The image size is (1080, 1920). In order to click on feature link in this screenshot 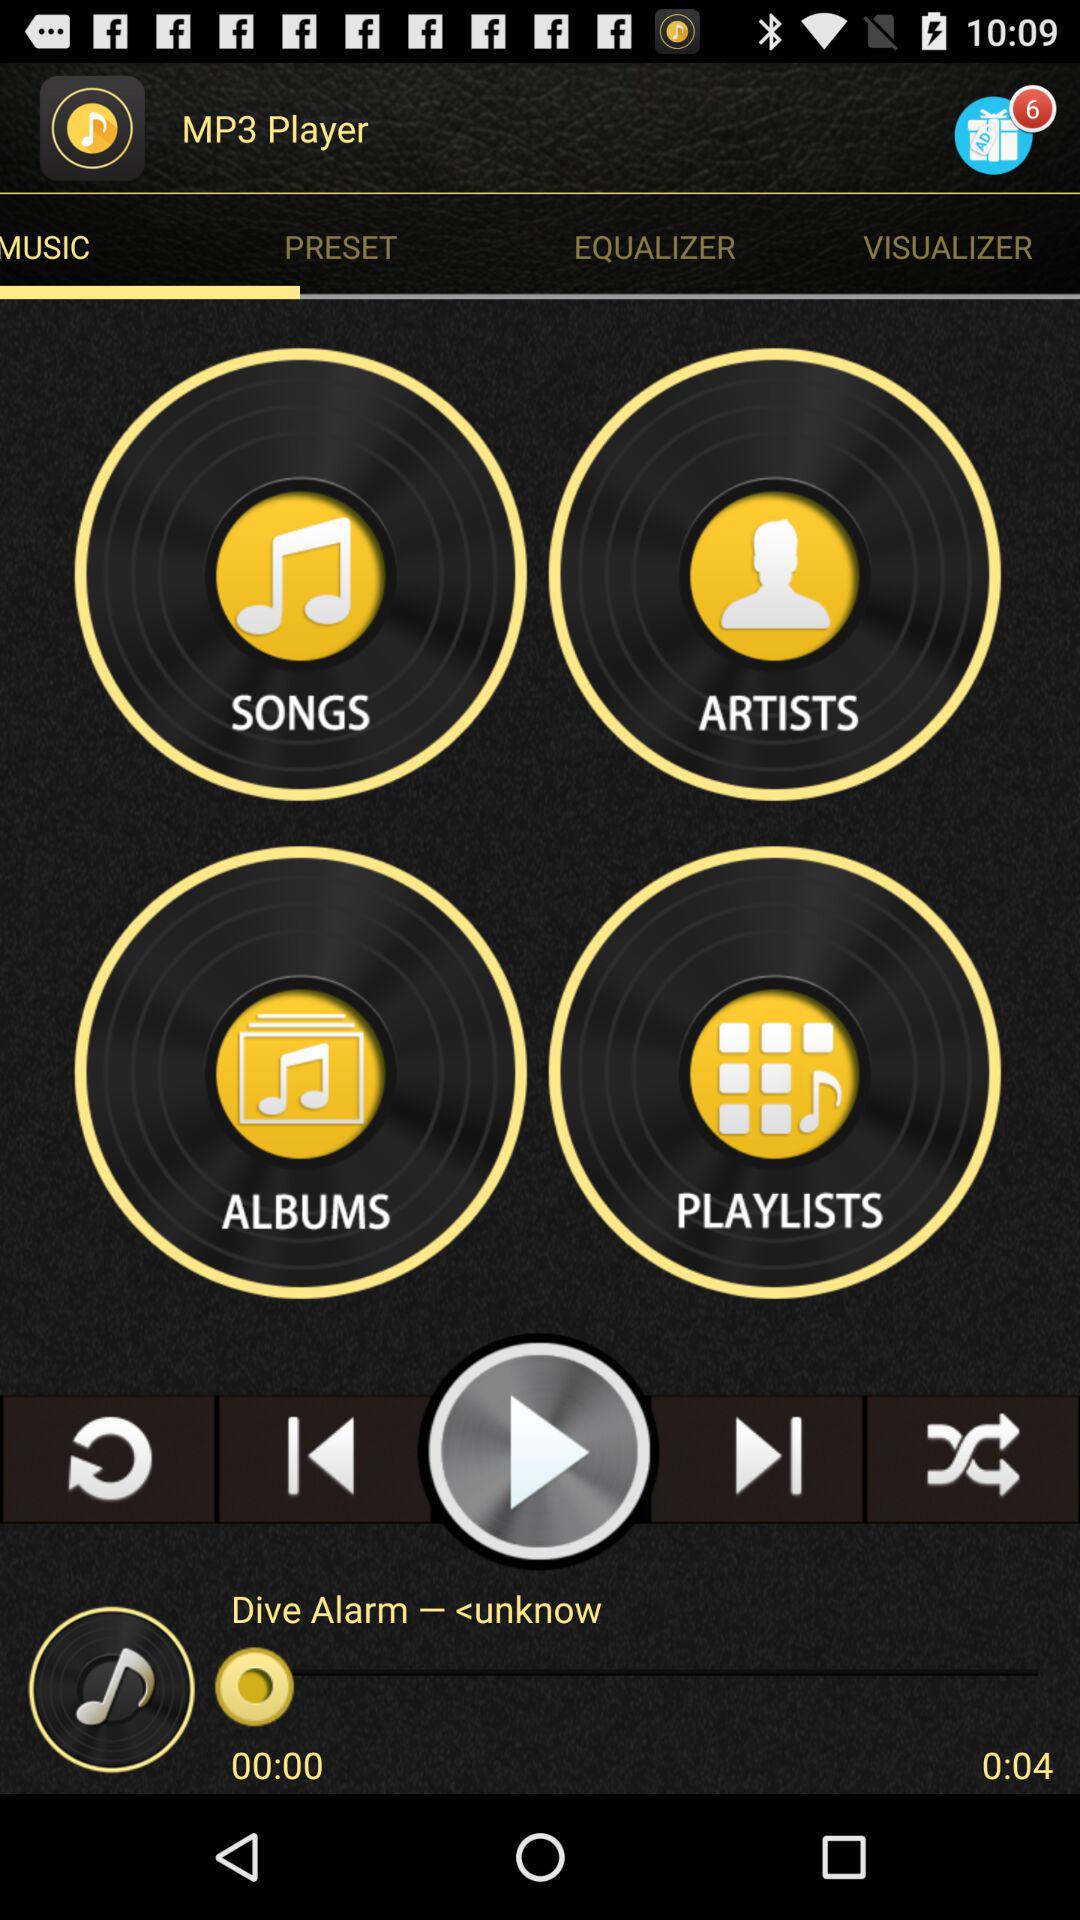, I will do `click(777, 574)`.